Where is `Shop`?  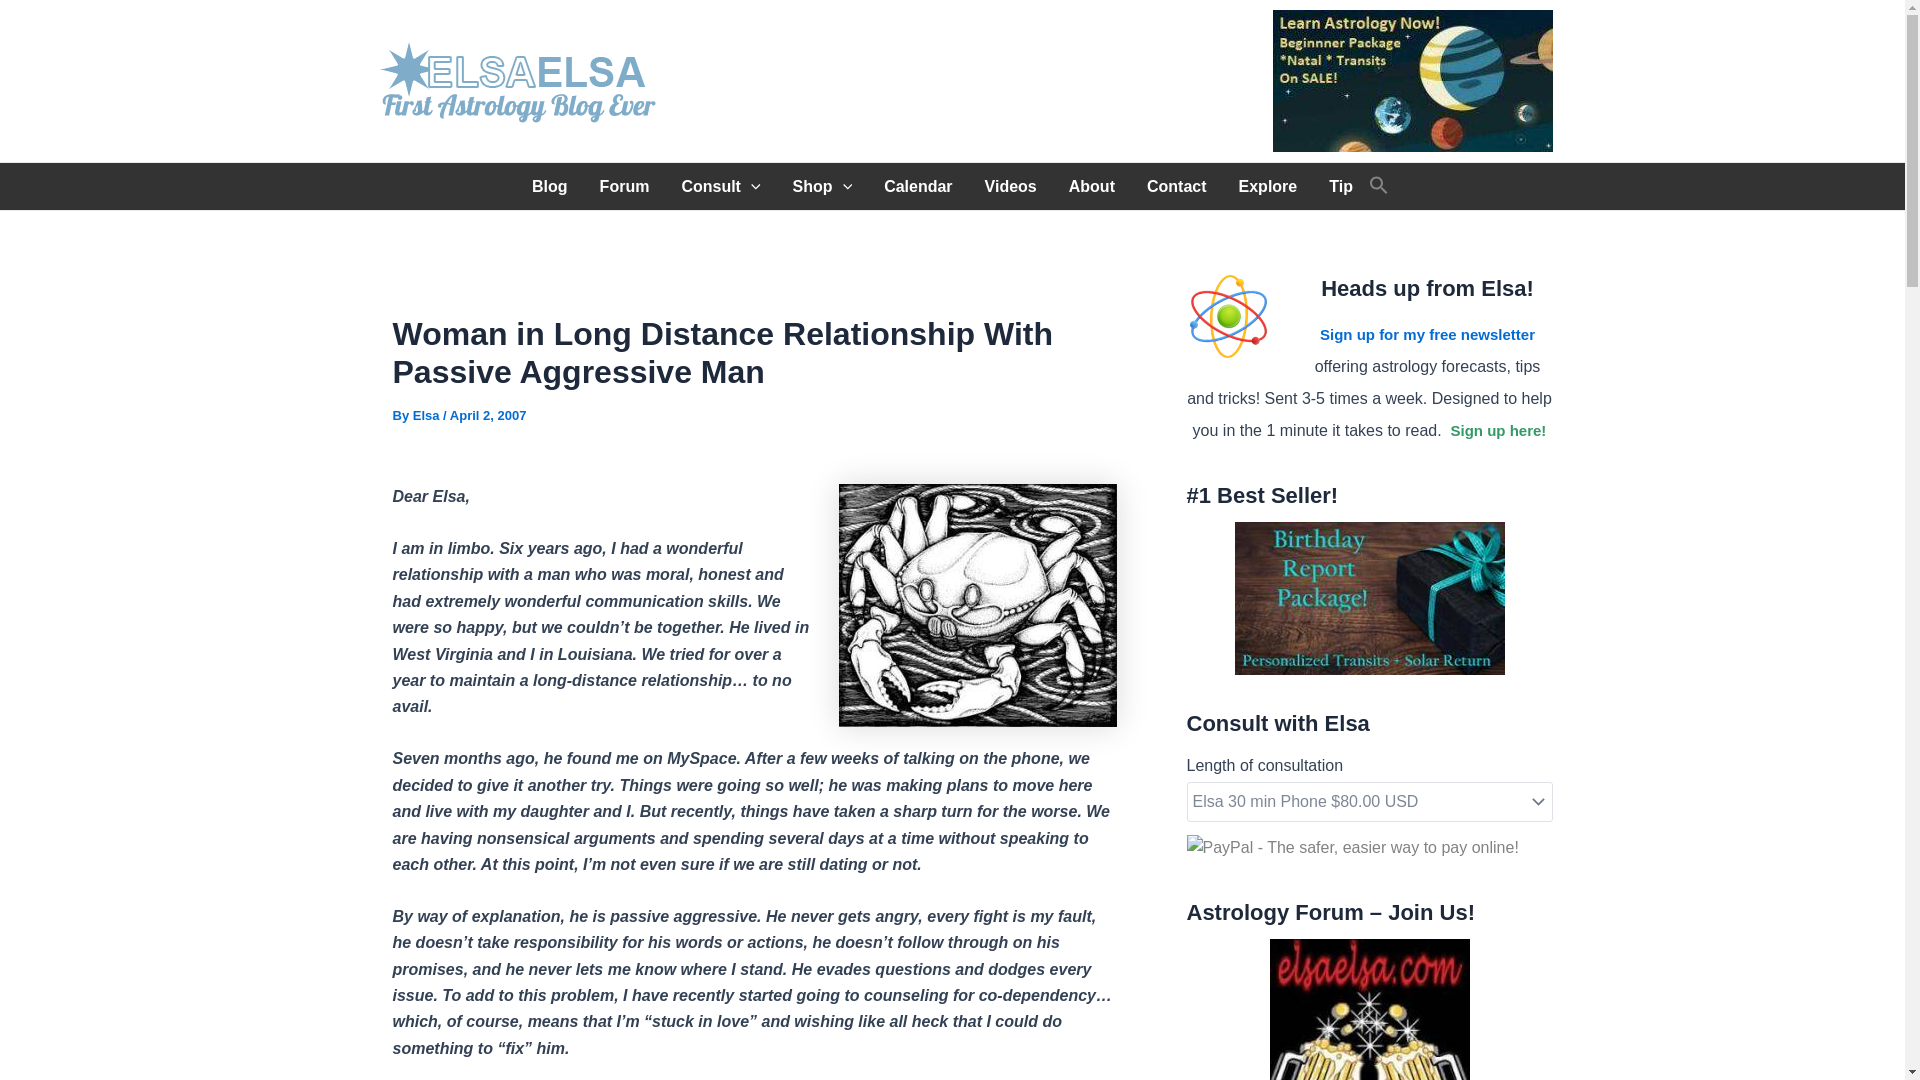 Shop is located at coordinates (823, 186).